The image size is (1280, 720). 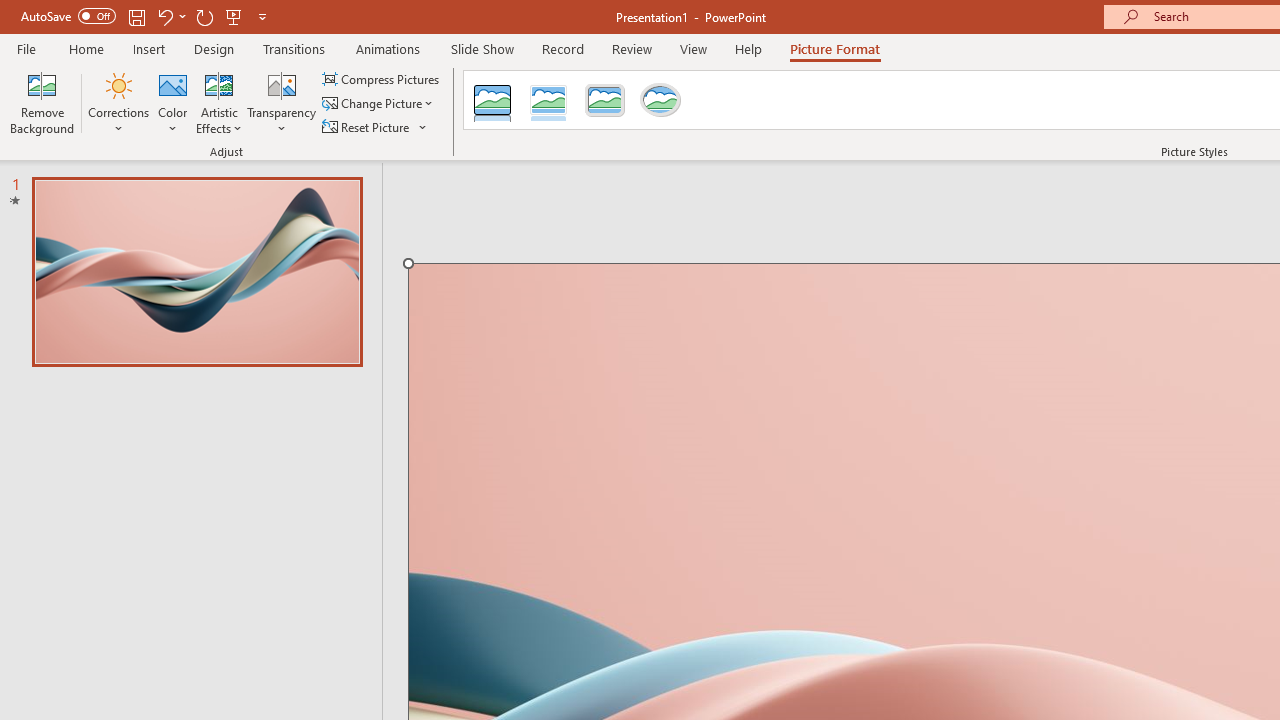 I want to click on Remove Background, so click(x=42, y=102).